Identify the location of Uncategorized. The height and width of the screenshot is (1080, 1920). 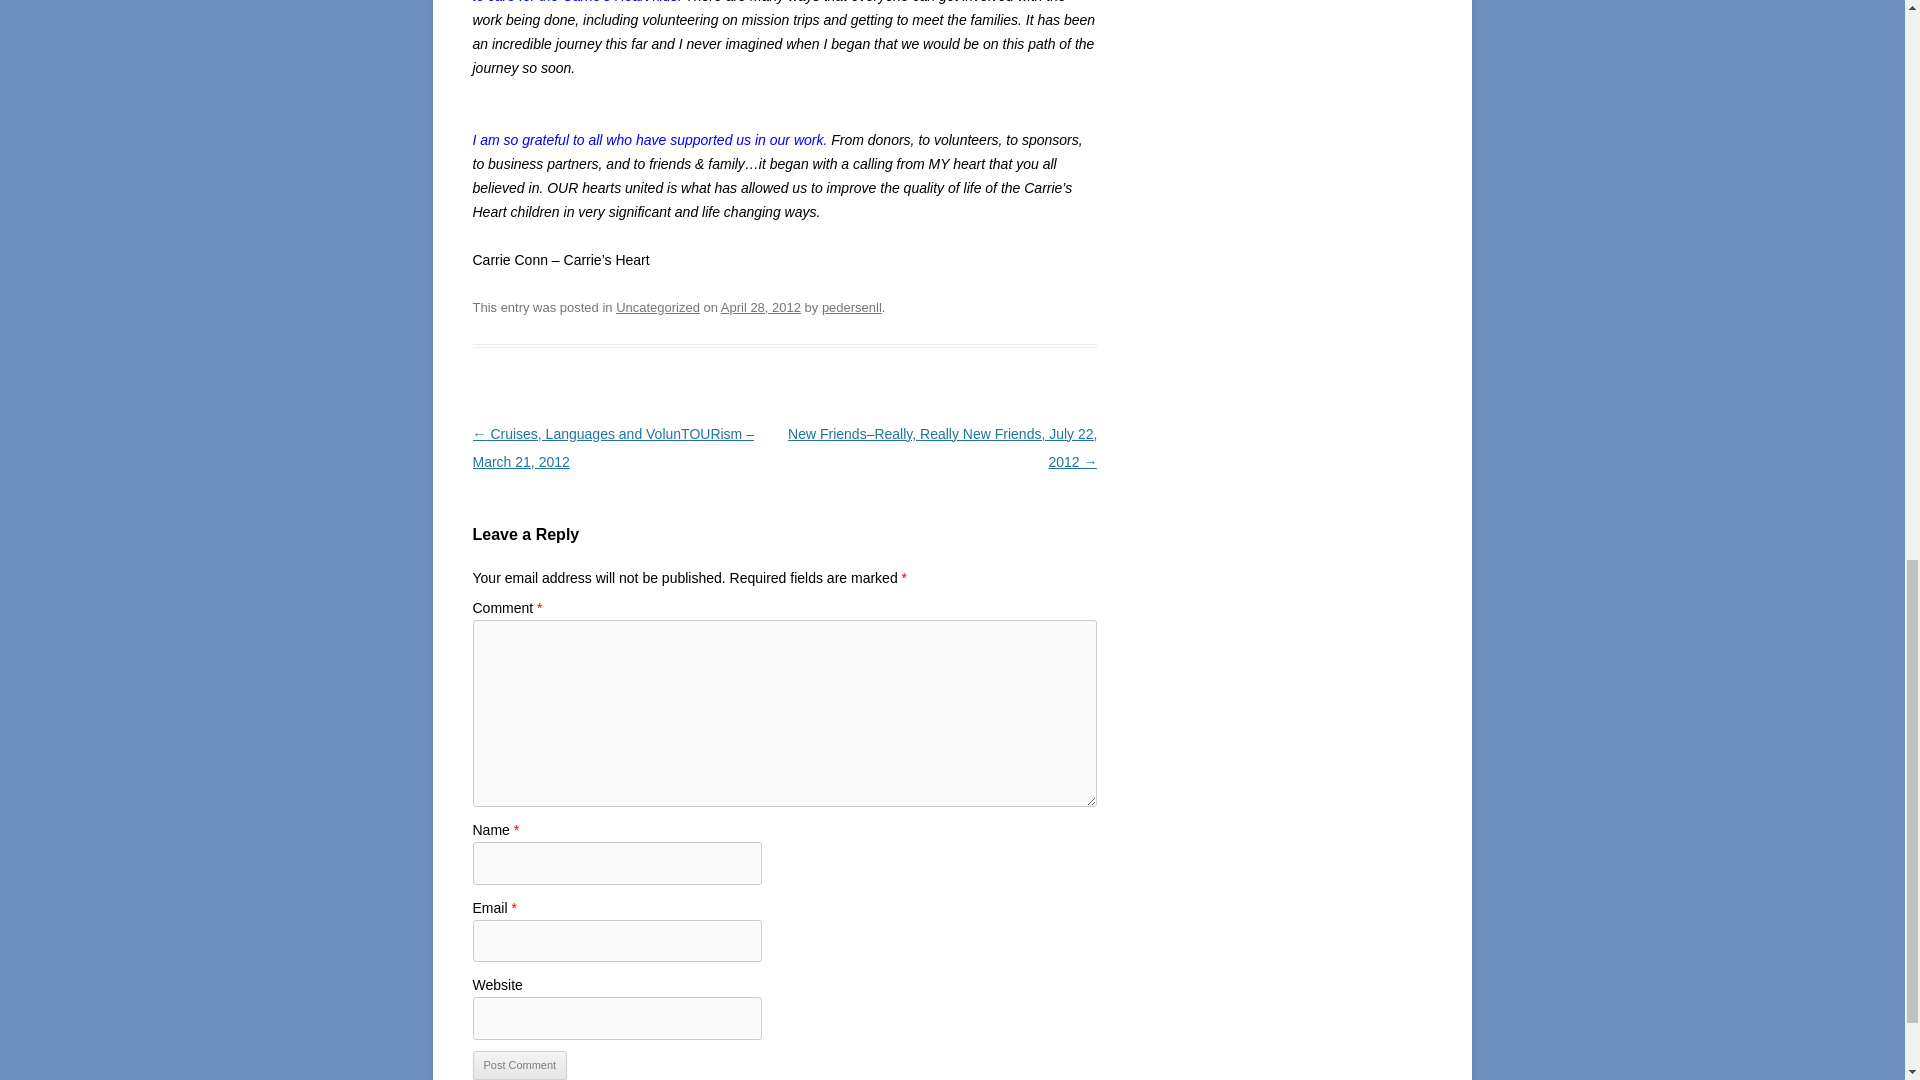
(658, 308).